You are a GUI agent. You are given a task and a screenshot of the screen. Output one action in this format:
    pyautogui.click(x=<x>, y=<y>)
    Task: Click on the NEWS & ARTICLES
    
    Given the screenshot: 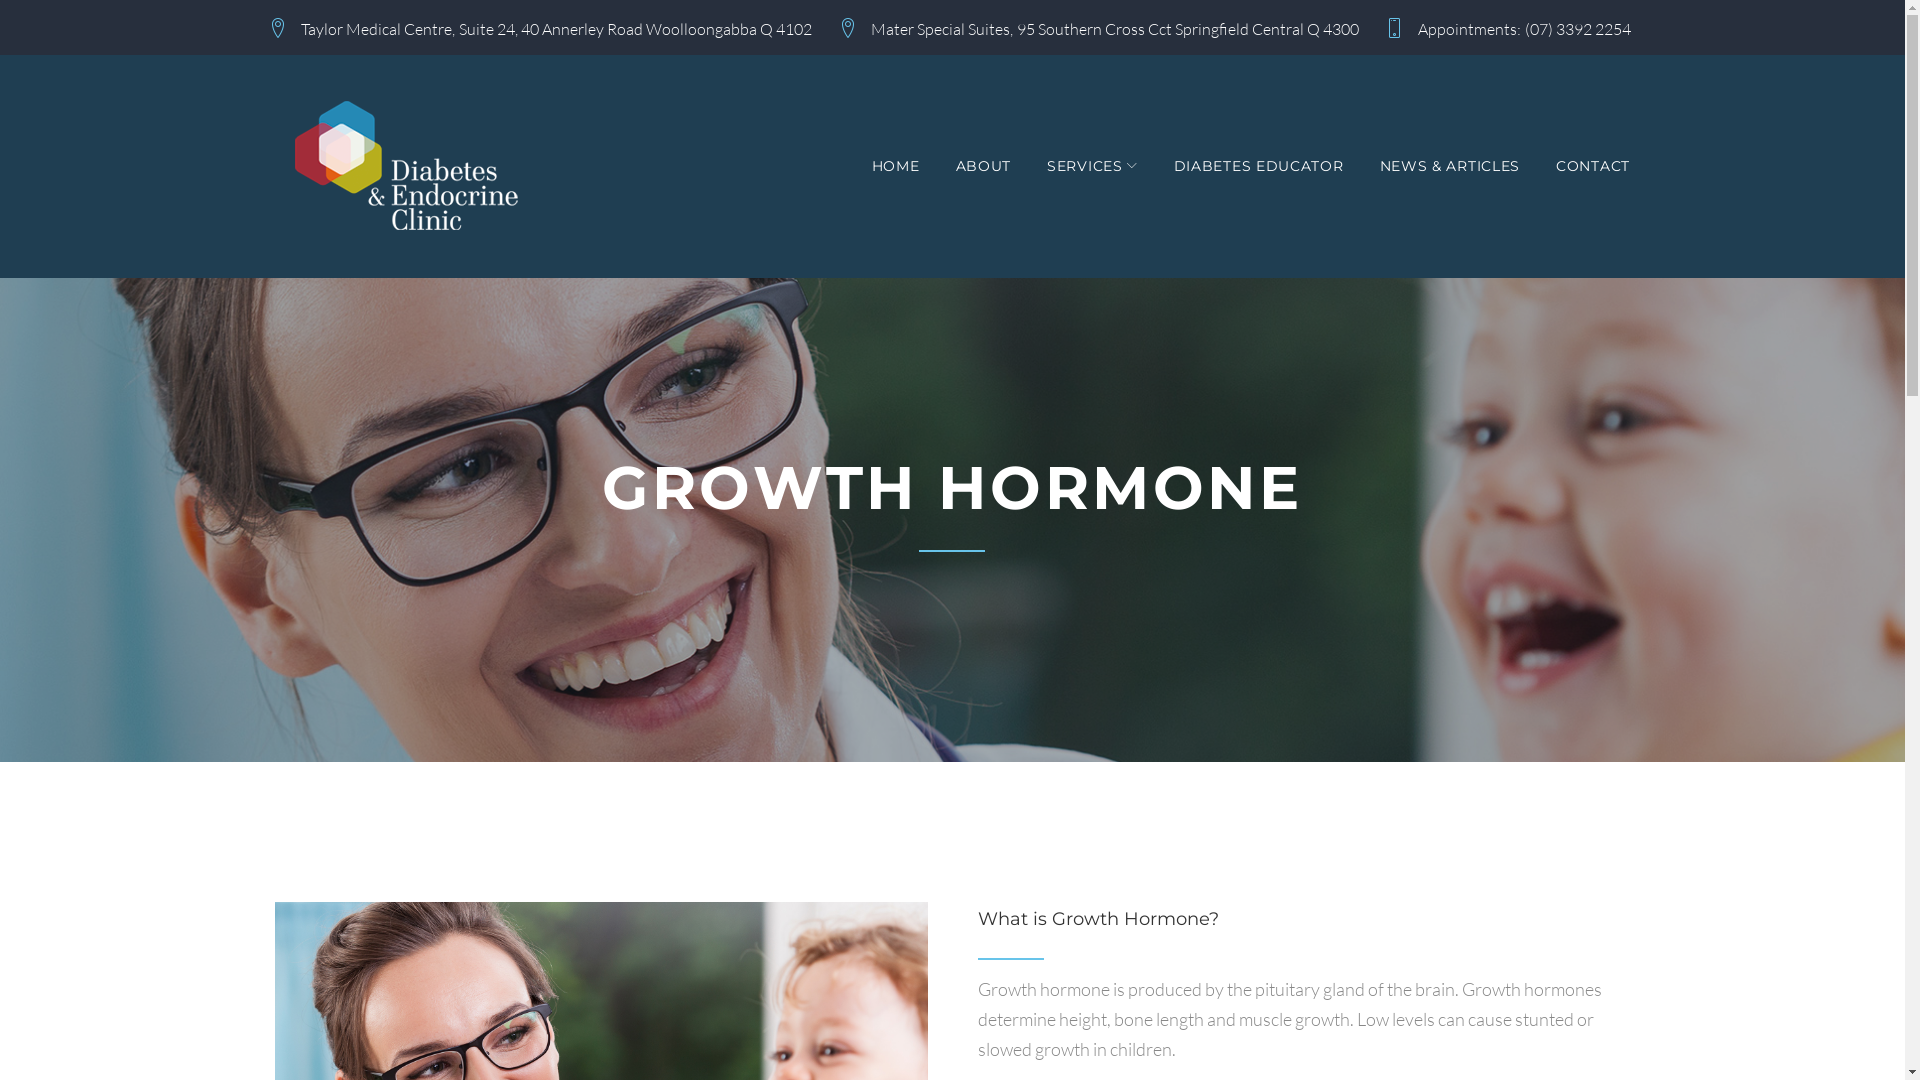 What is the action you would take?
    pyautogui.click(x=1450, y=166)
    